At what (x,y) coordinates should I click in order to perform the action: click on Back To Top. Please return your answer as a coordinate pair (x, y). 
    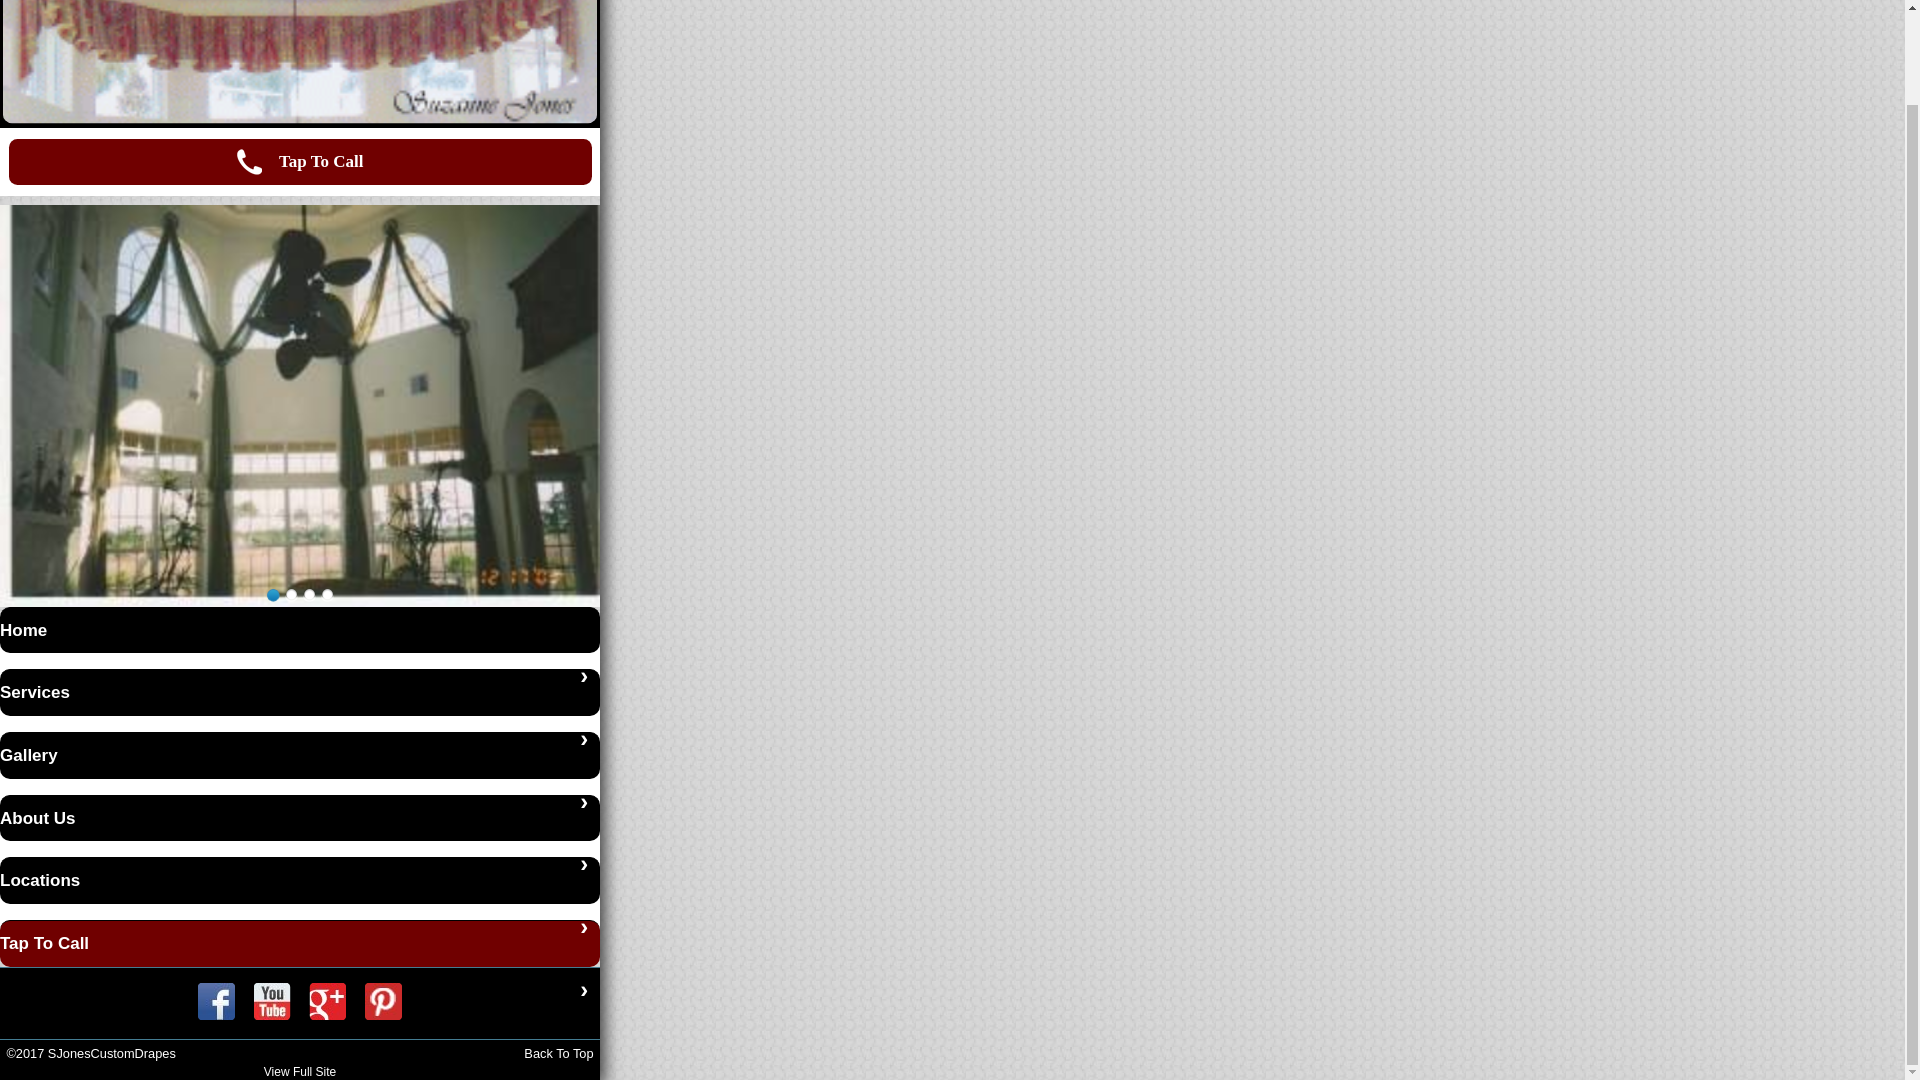
    Looking at the image, I should click on (558, 1053).